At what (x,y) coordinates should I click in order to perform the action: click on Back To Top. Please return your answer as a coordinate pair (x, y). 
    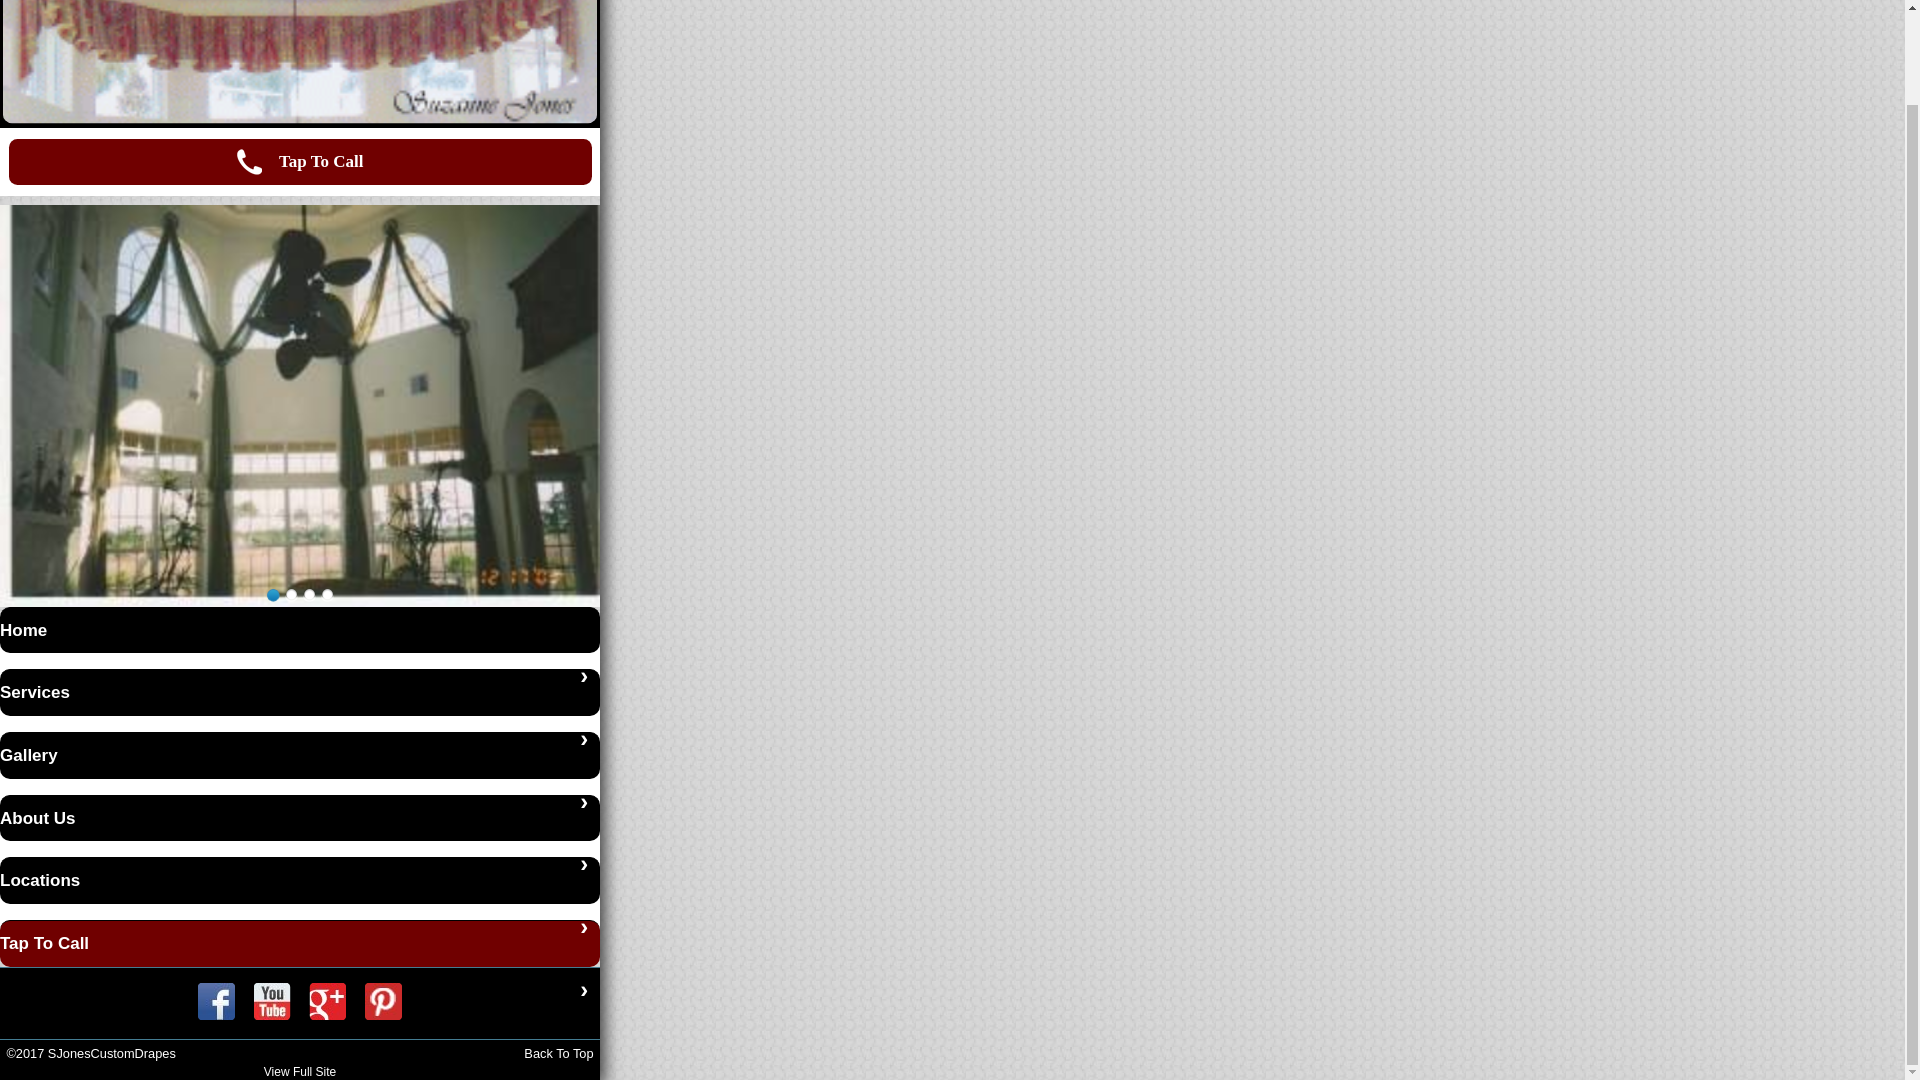
    Looking at the image, I should click on (558, 1053).